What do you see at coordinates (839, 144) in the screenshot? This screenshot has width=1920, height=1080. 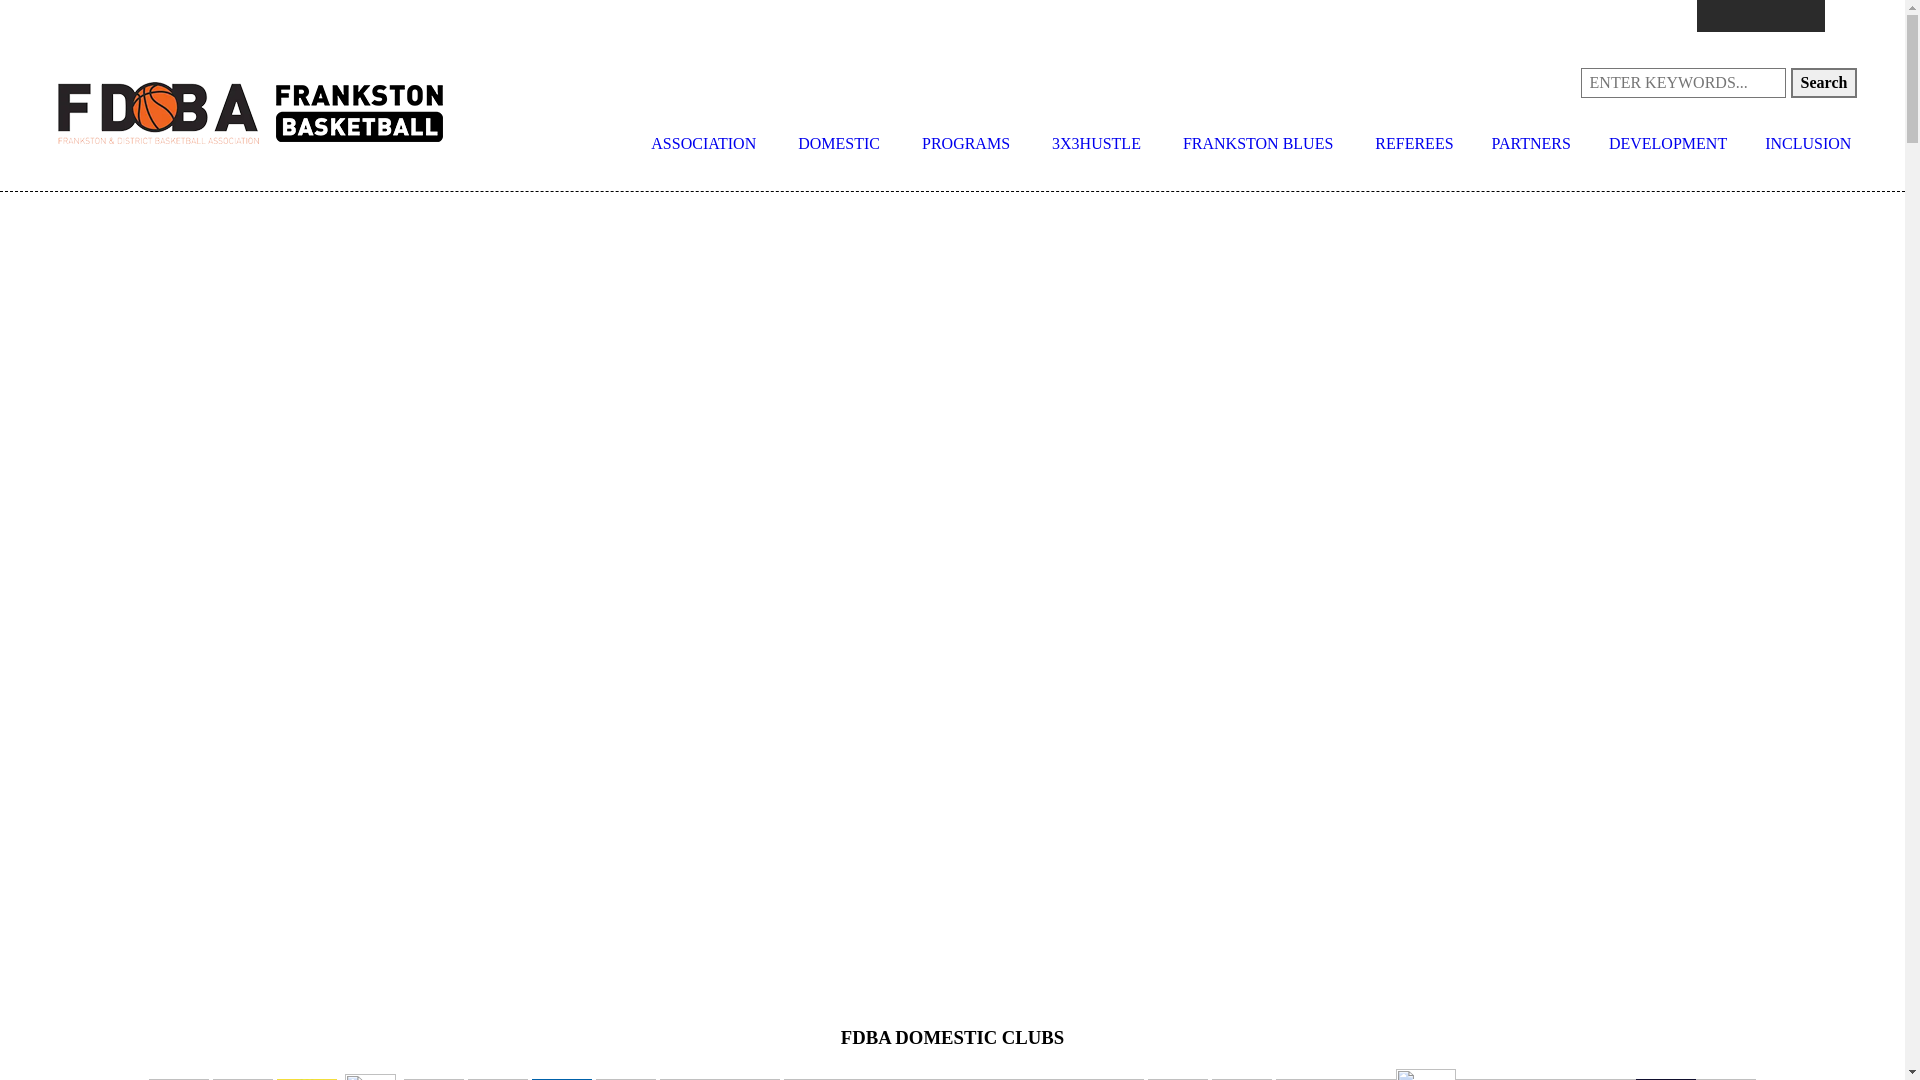 I see `DOMESTIC` at bounding box center [839, 144].